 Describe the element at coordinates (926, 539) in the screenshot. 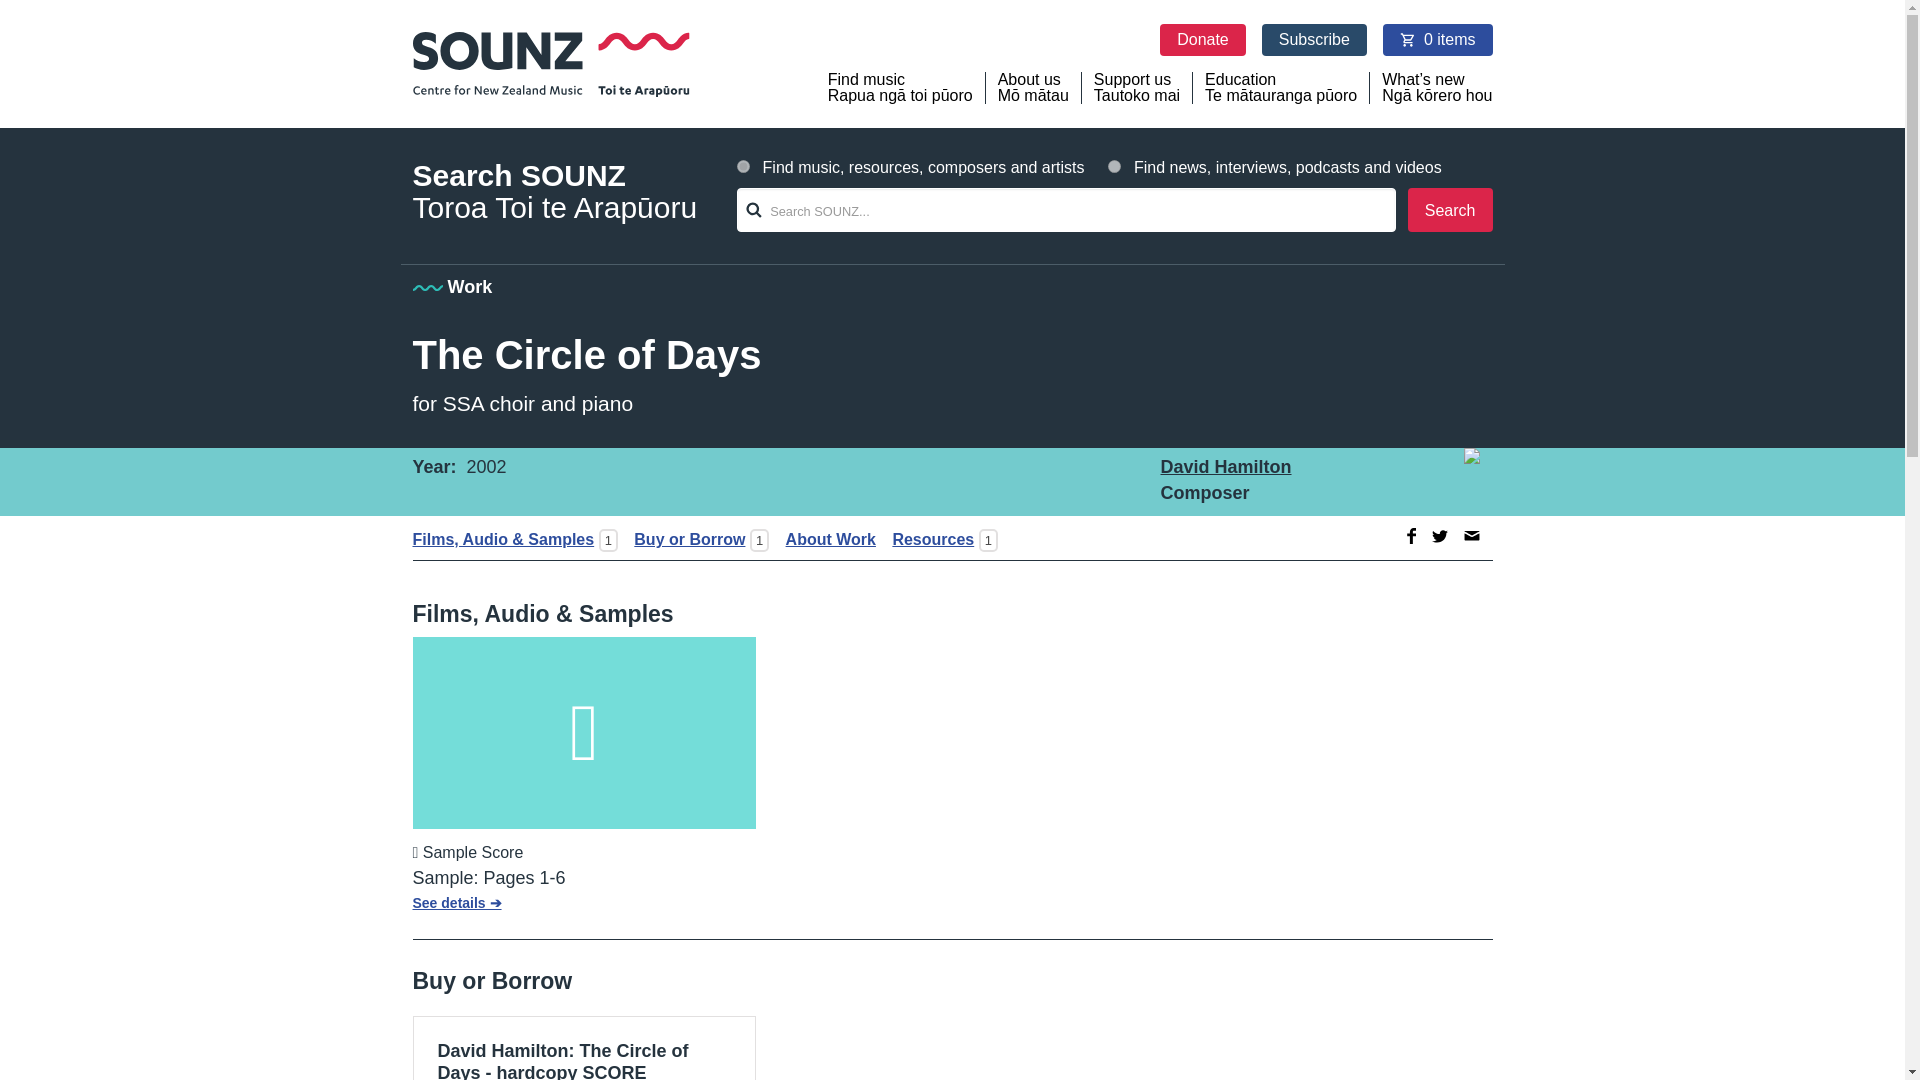

I see `Resources` at that location.